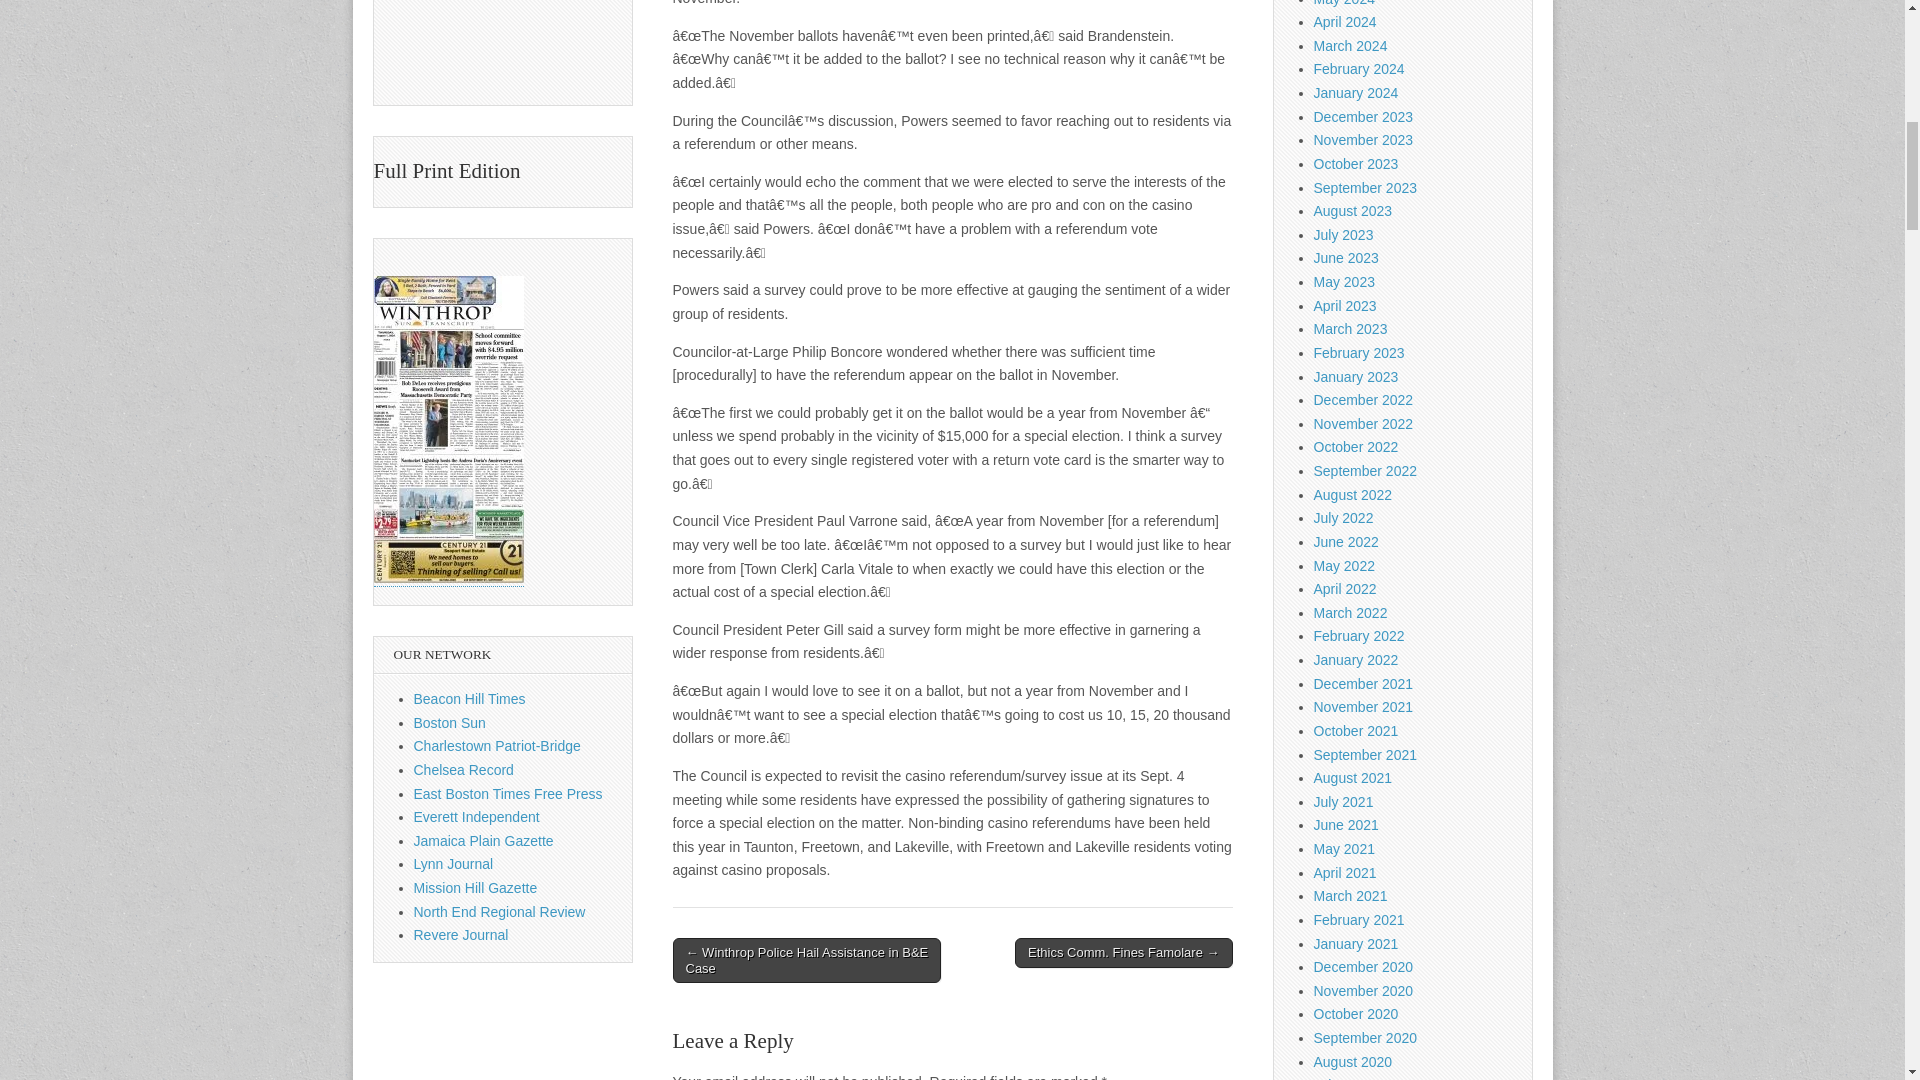 The width and height of the screenshot is (1920, 1080). What do you see at coordinates (450, 722) in the screenshot?
I see `Boston Sun` at bounding box center [450, 722].